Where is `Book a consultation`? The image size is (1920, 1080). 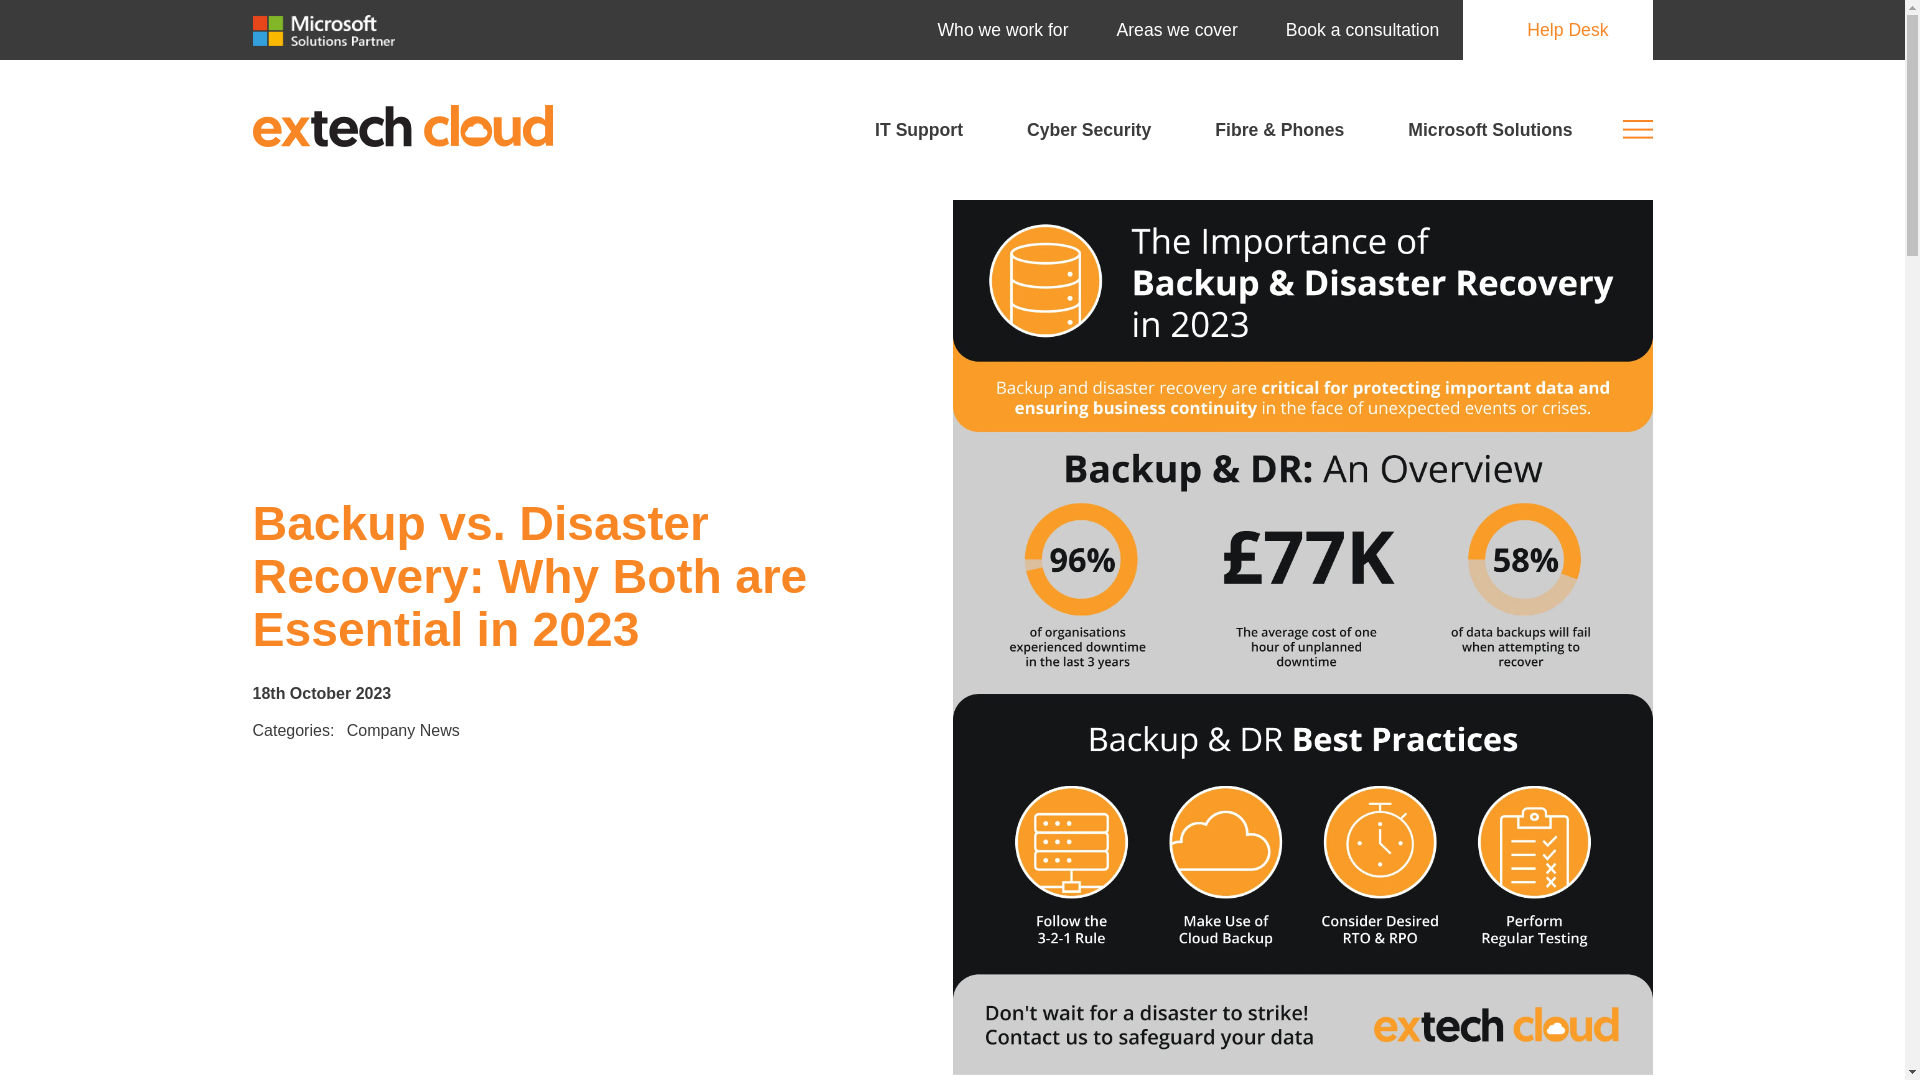 Book a consultation is located at coordinates (1362, 30).